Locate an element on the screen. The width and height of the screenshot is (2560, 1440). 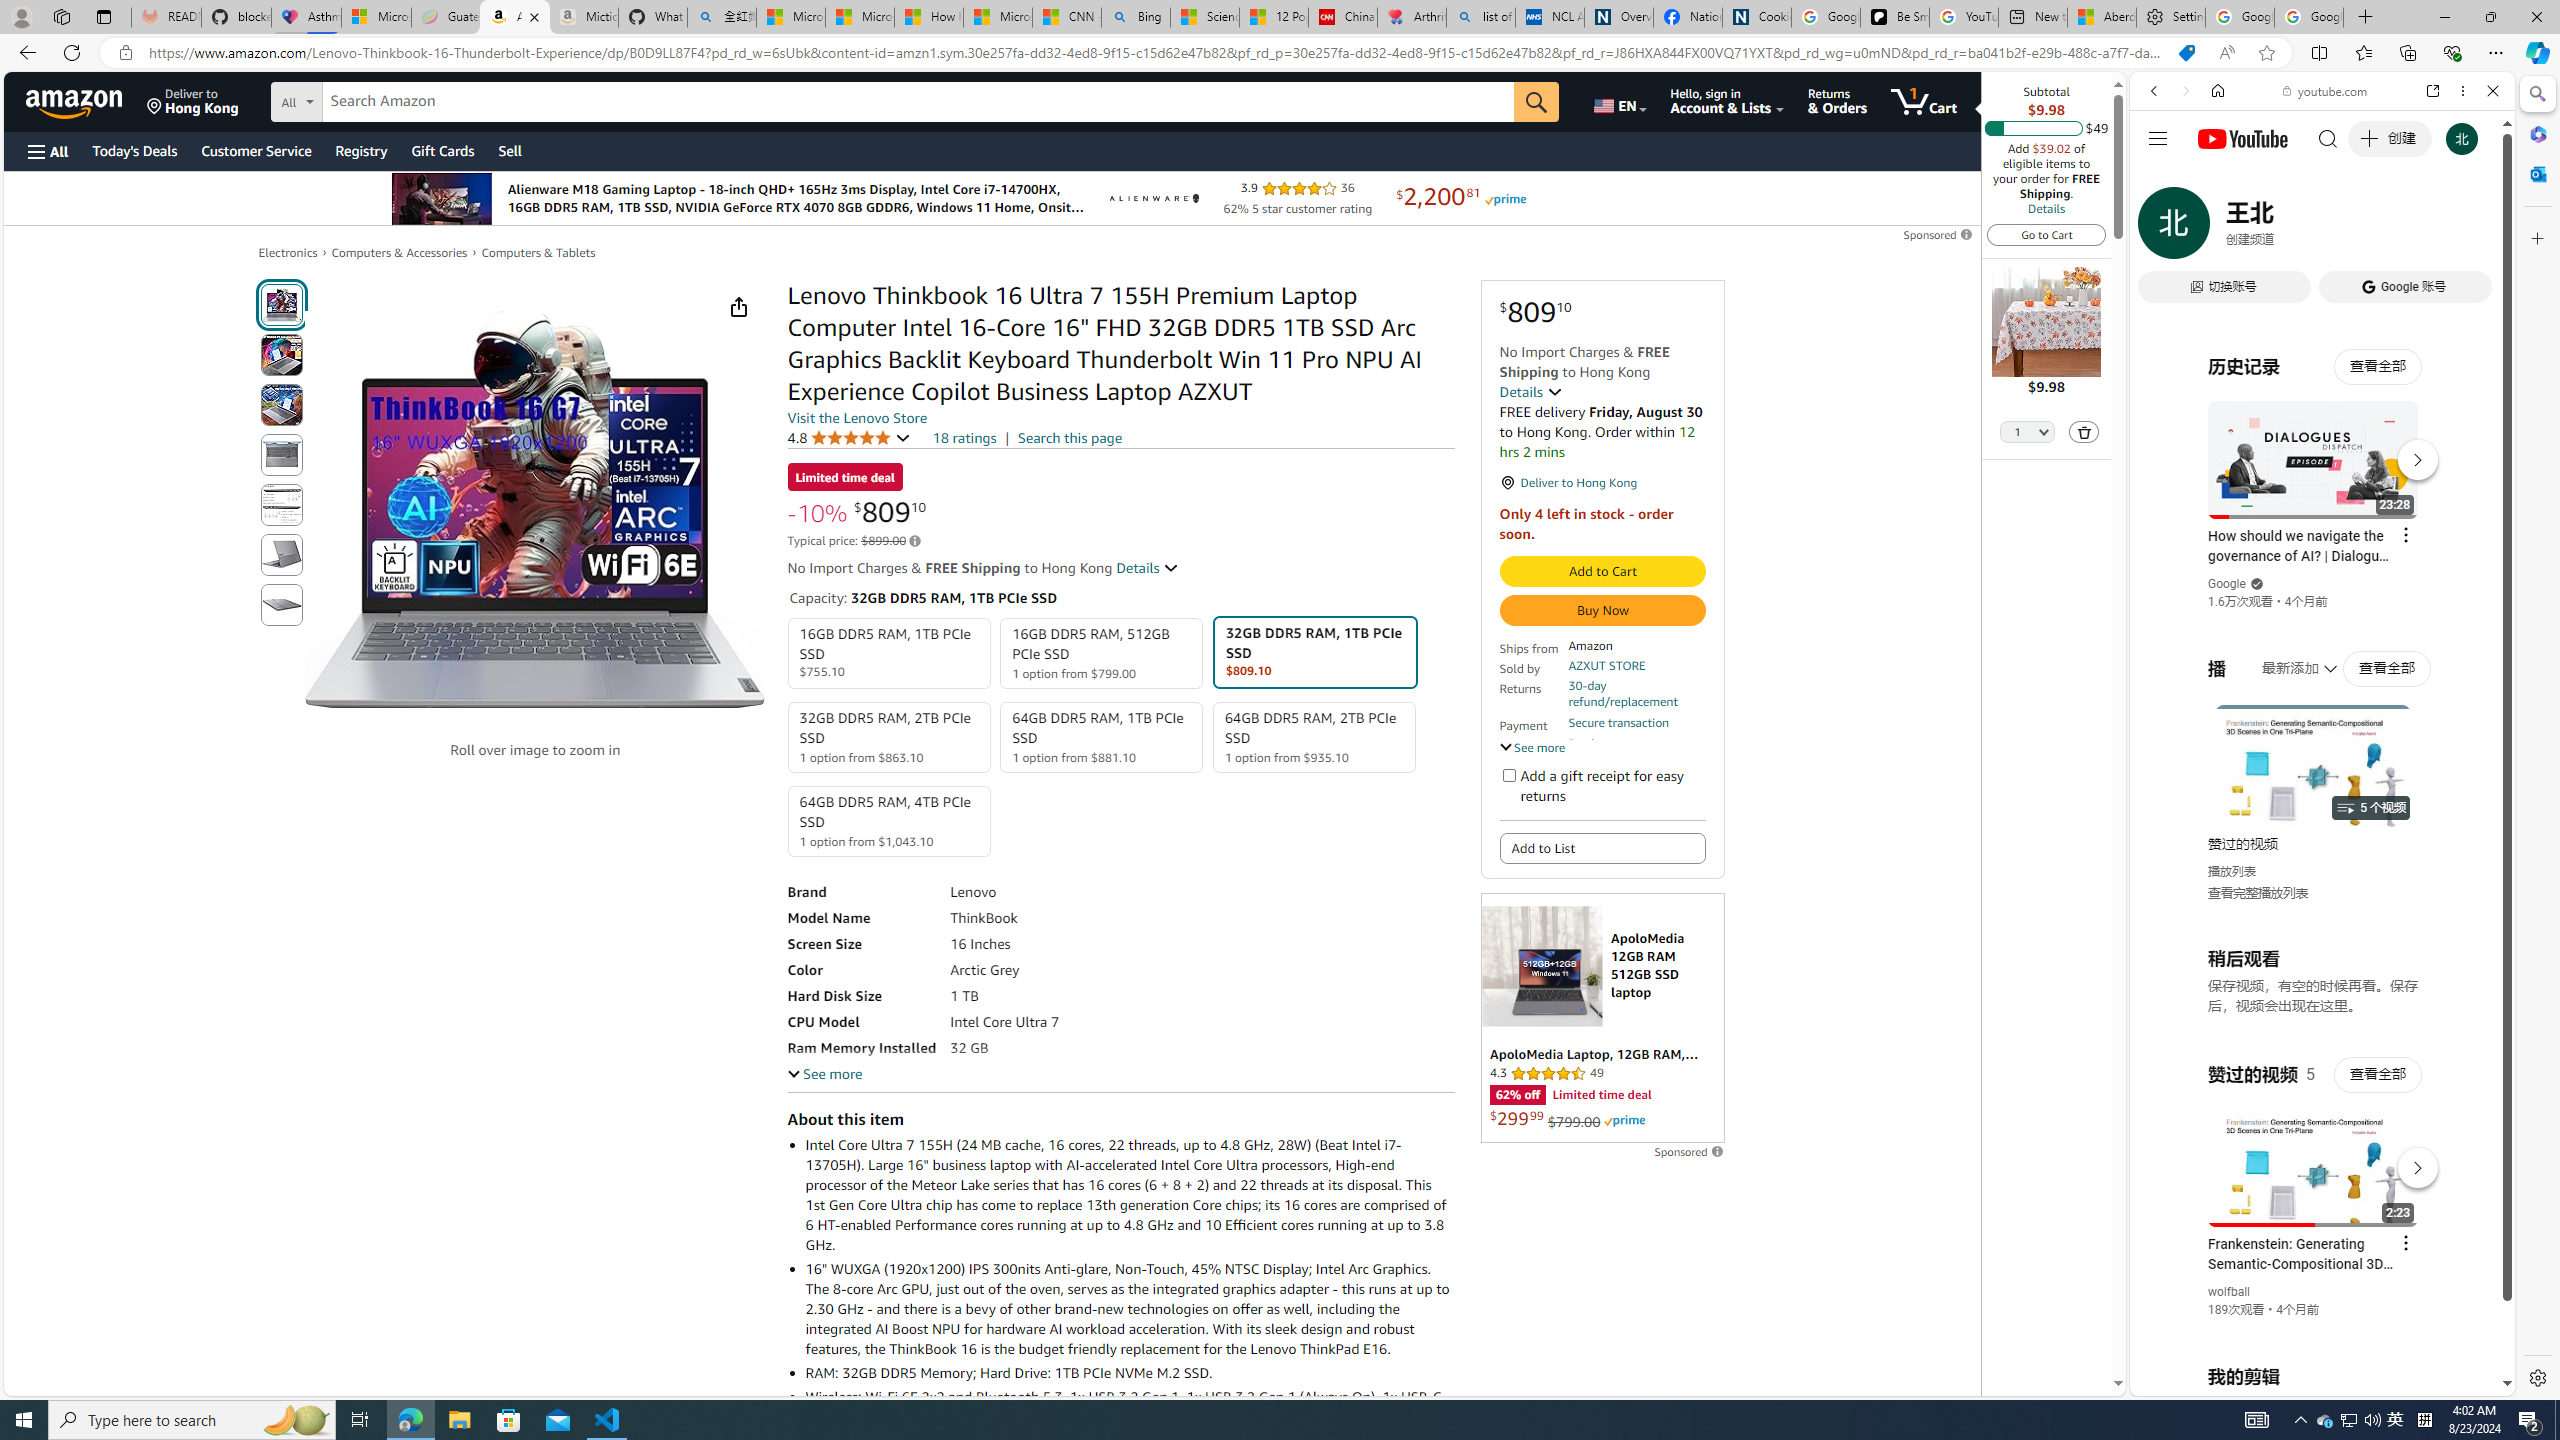
Add to Cart is located at coordinates (1602, 572).